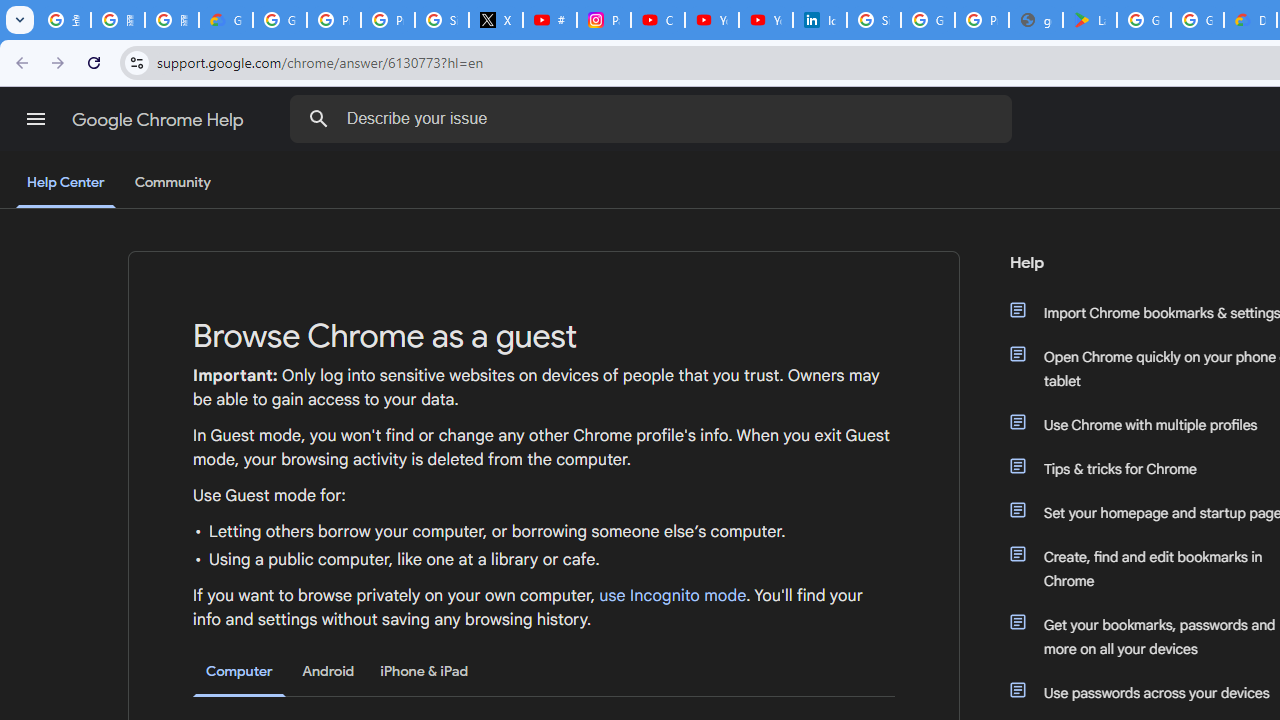 This screenshot has width=1280, height=720. I want to click on Privacy Help Center - Policies Help, so click(388, 20).